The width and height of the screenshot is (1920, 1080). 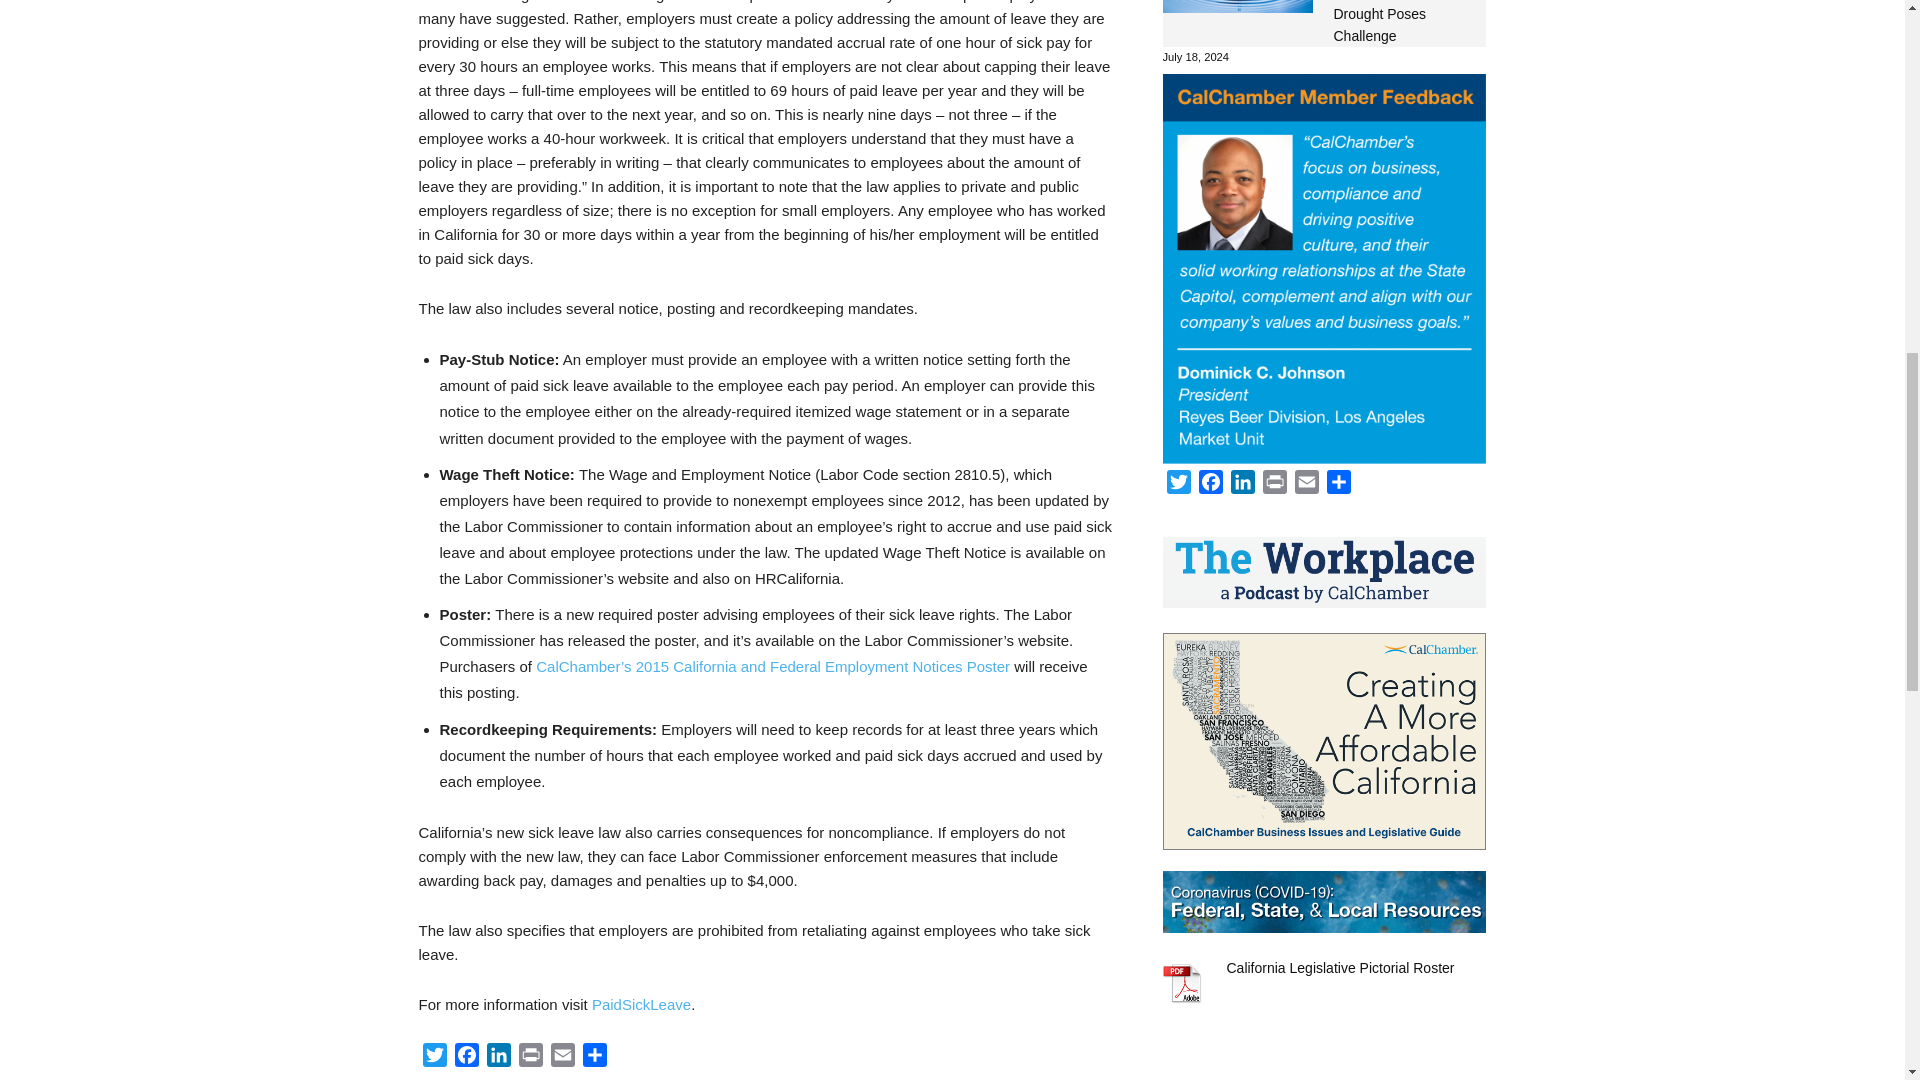 What do you see at coordinates (434, 1058) in the screenshot?
I see `Twitter` at bounding box center [434, 1058].